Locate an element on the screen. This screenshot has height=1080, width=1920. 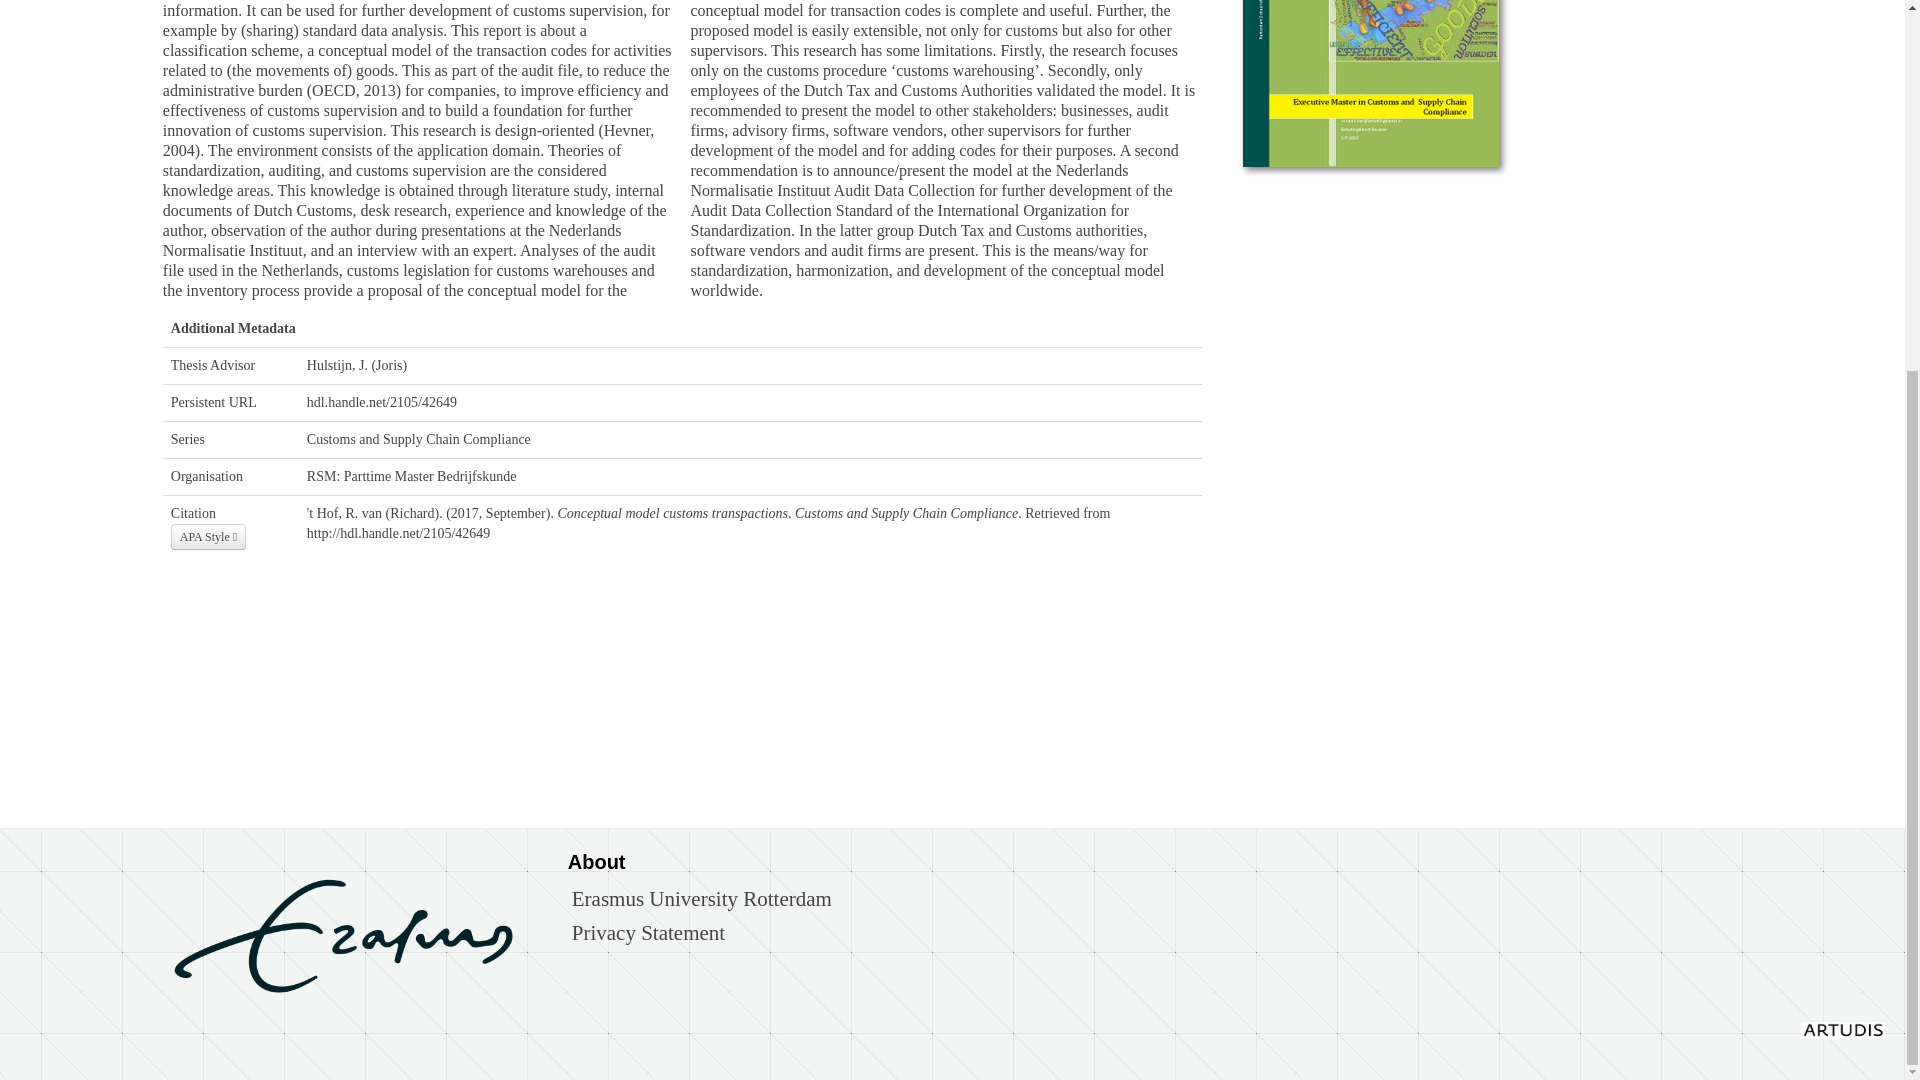
Customs and Supply Chain Compliance is located at coordinates (419, 440).